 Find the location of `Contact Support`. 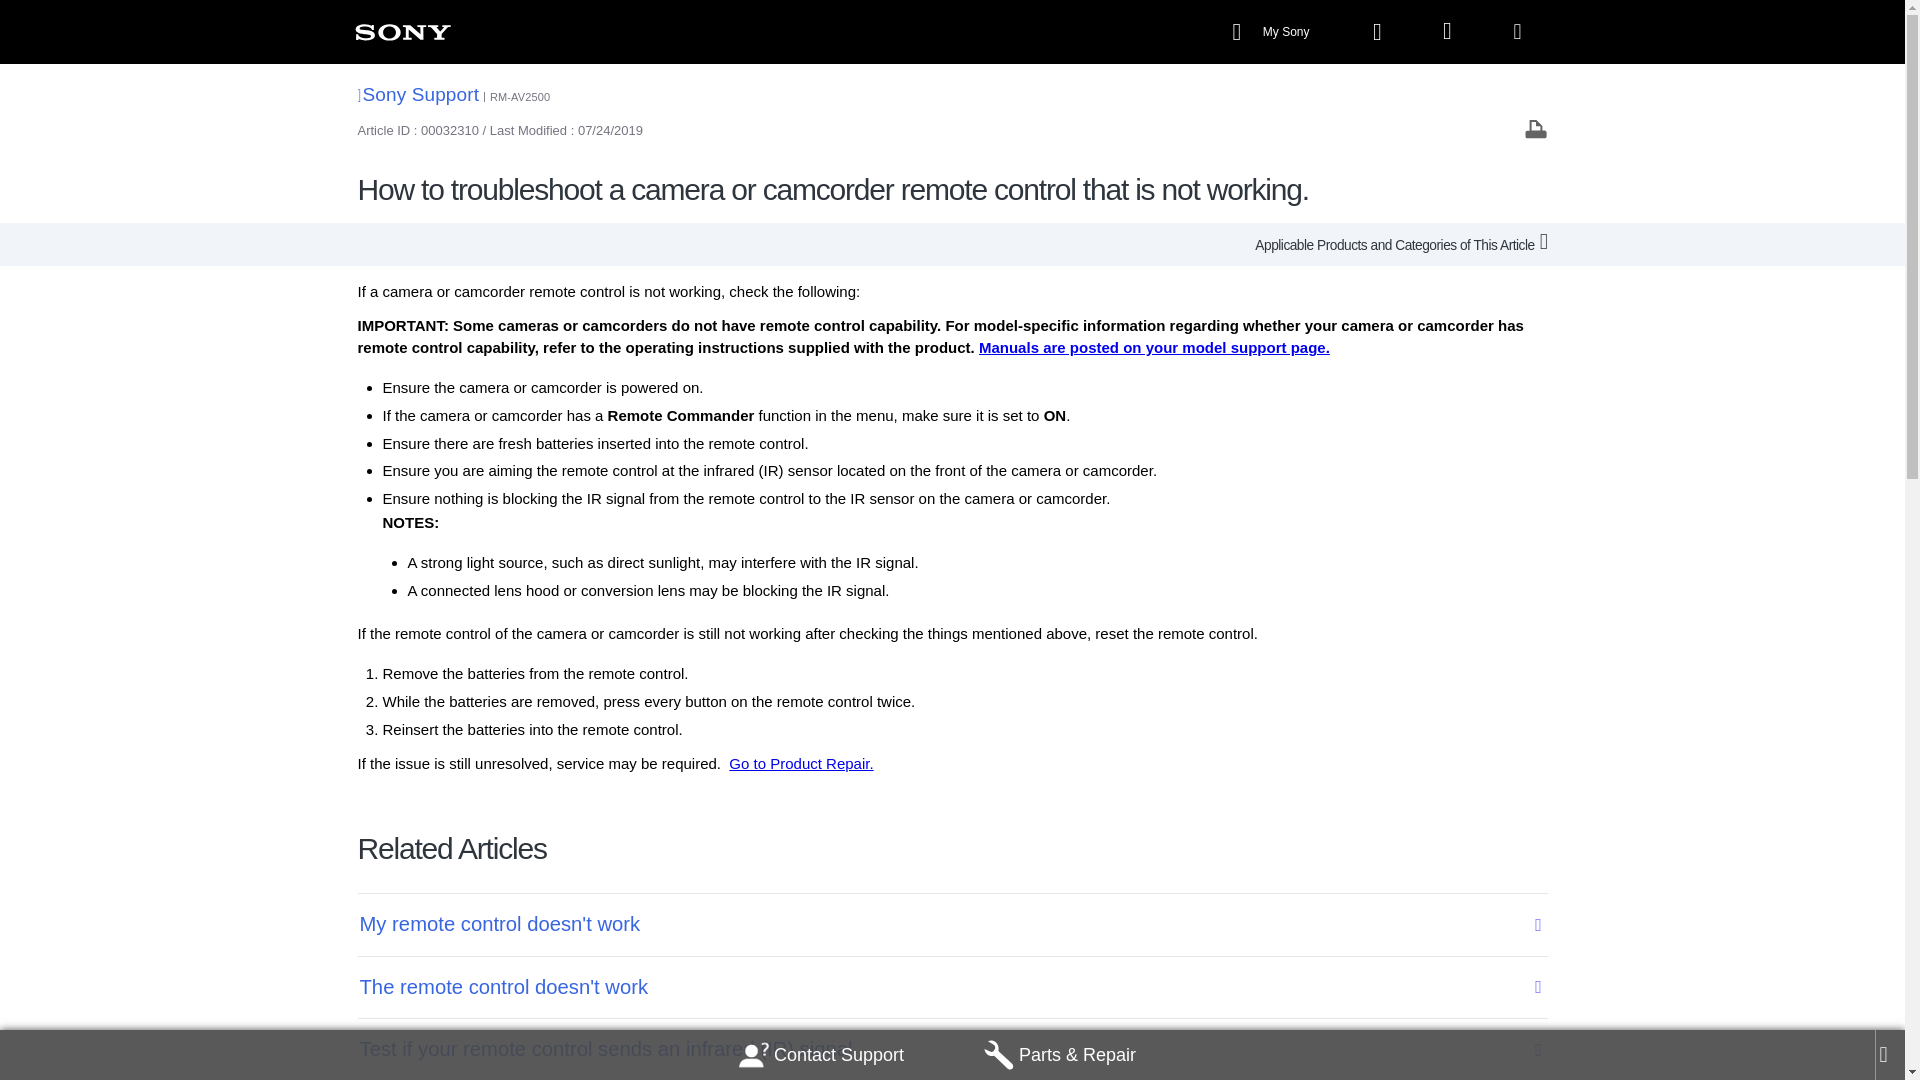

Contact Support is located at coordinates (822, 1055).